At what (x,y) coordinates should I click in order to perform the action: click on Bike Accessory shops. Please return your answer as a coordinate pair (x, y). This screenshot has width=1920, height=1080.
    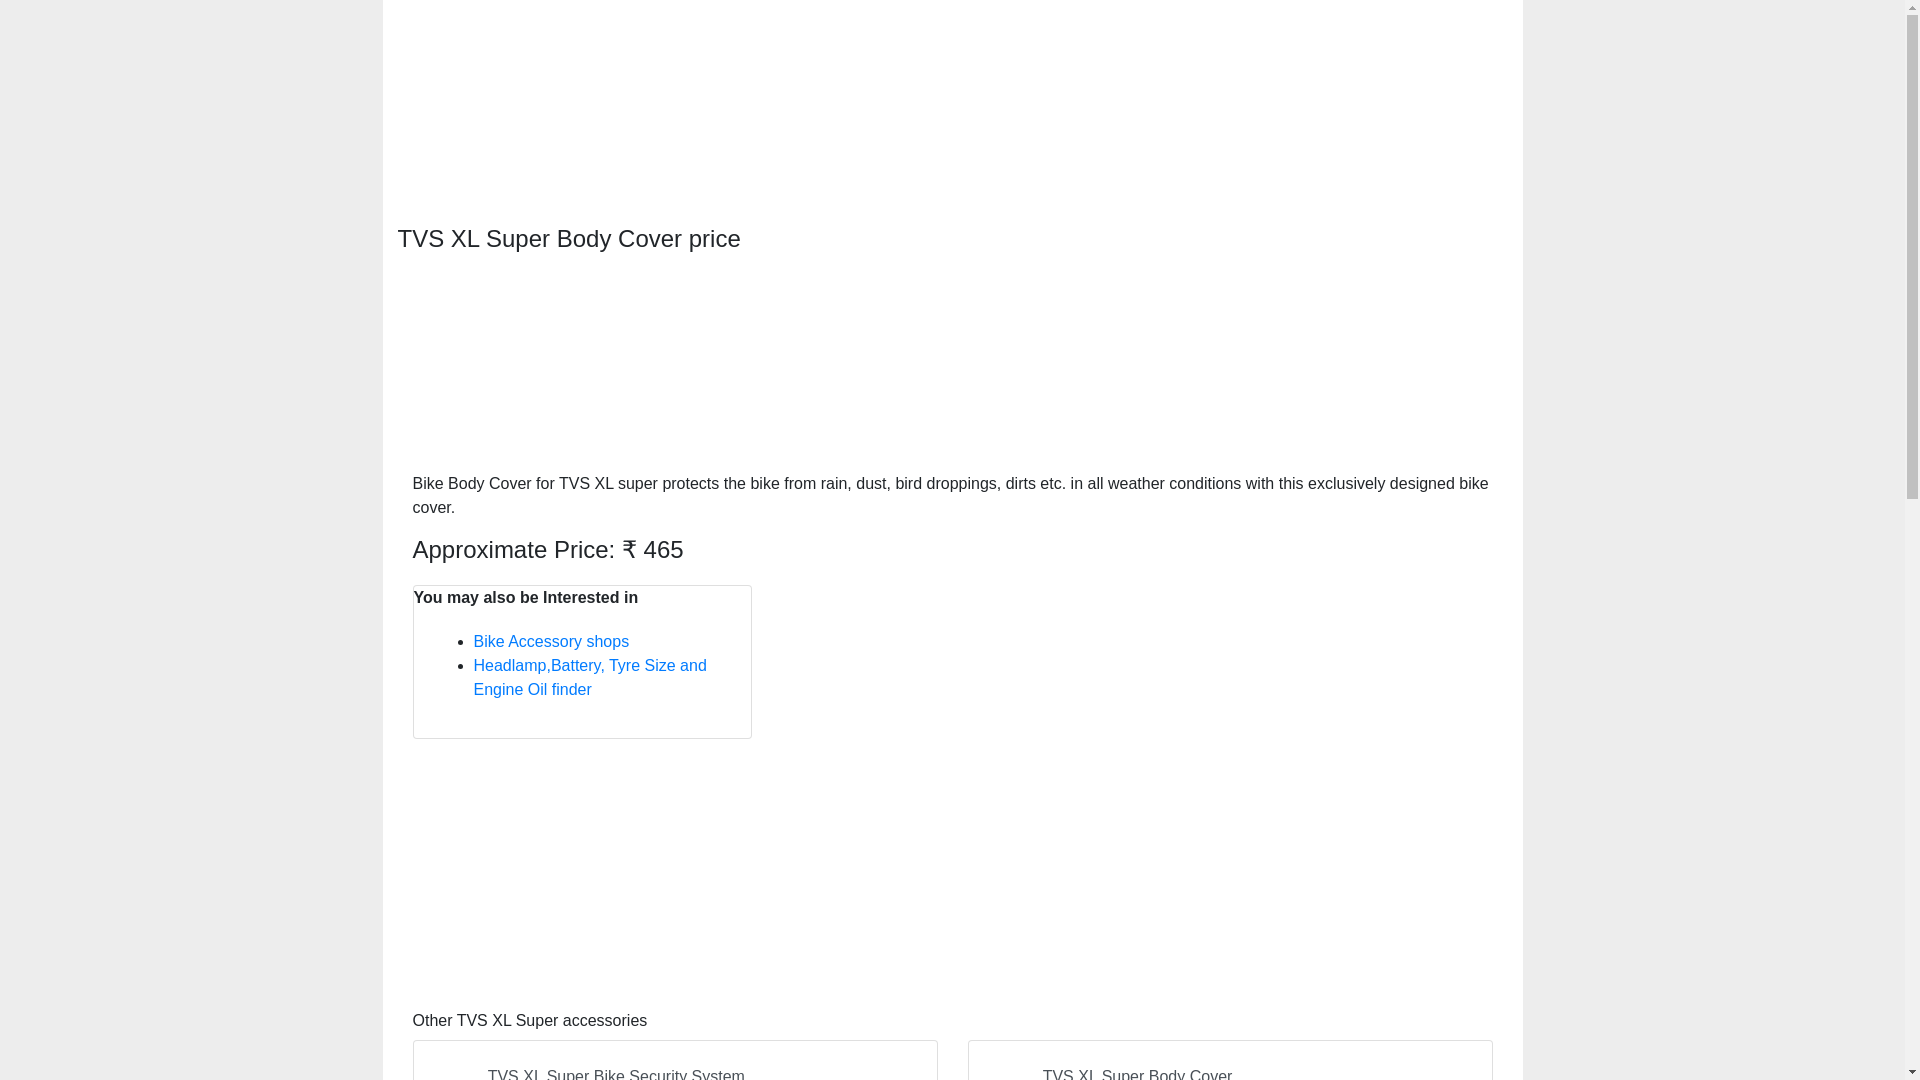
    Looking at the image, I should click on (552, 641).